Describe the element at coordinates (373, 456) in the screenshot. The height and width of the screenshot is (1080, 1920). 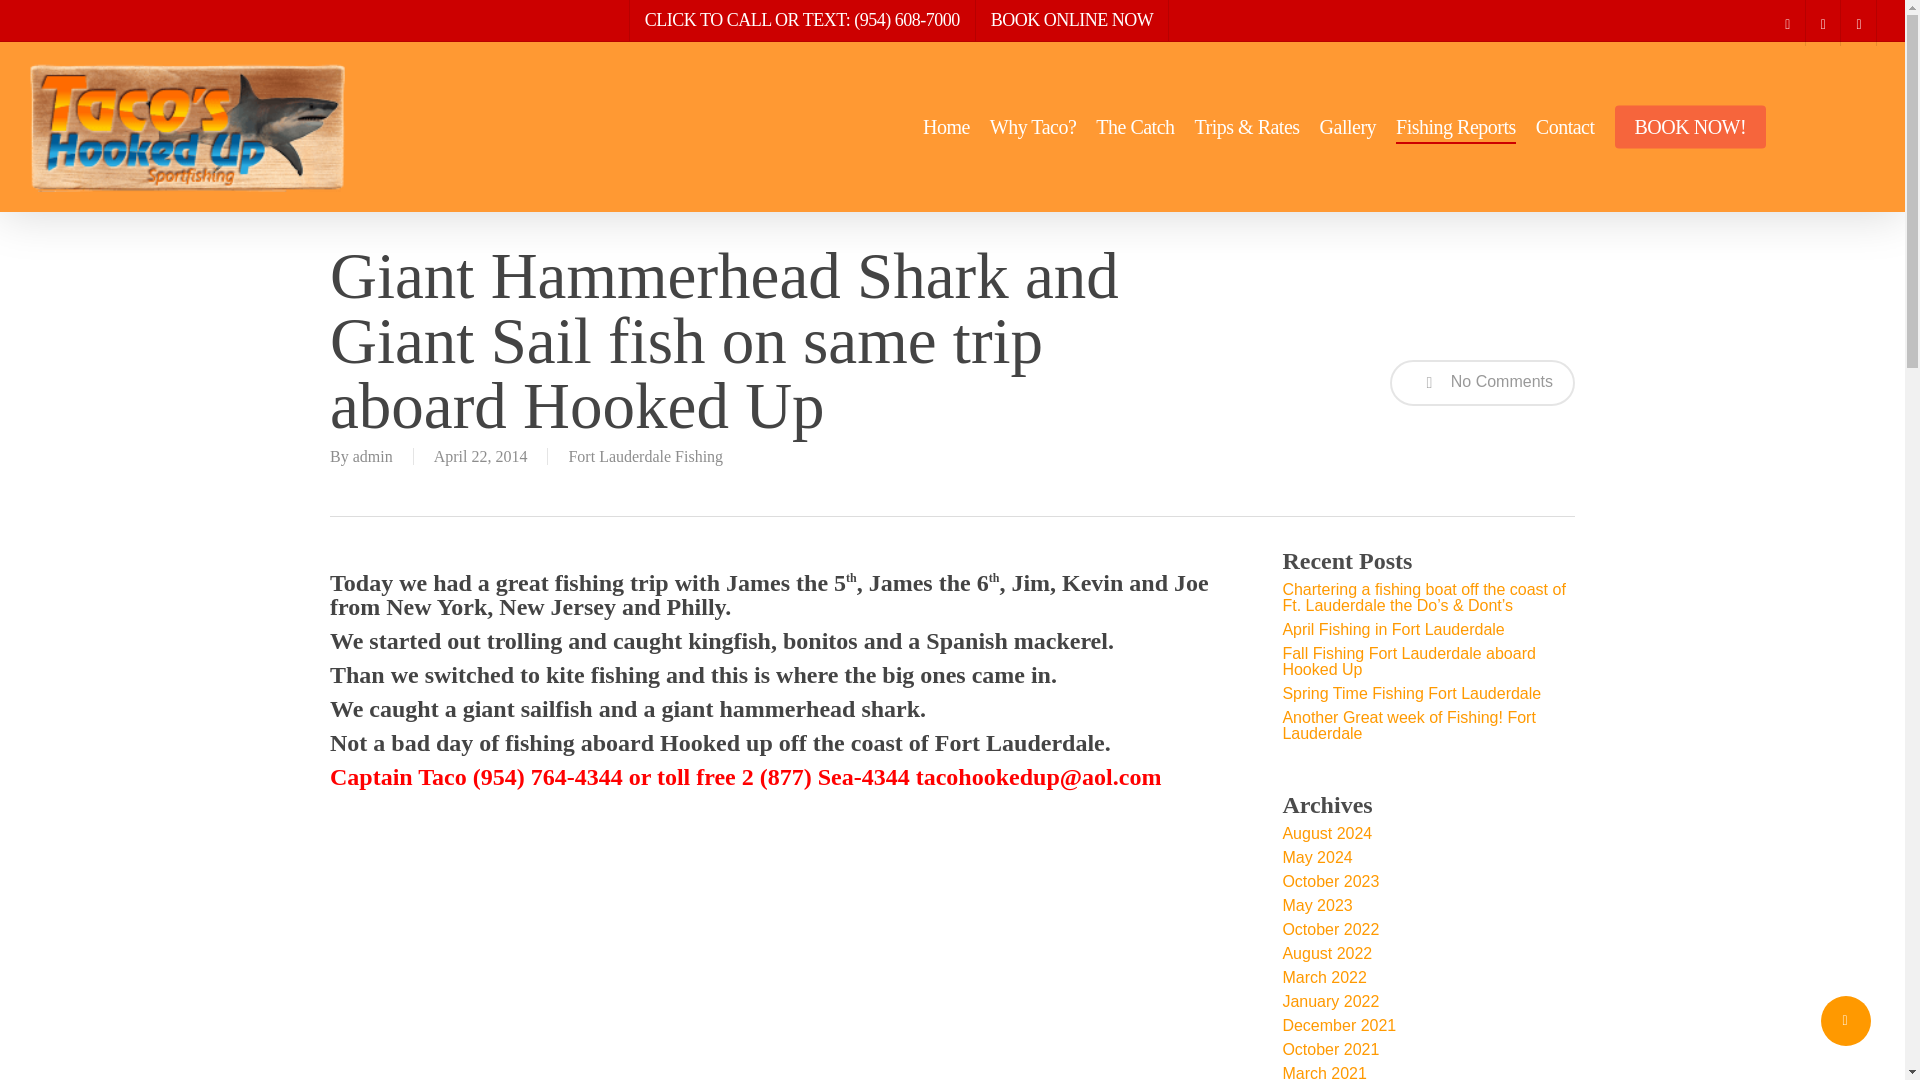
I see `admin` at that location.